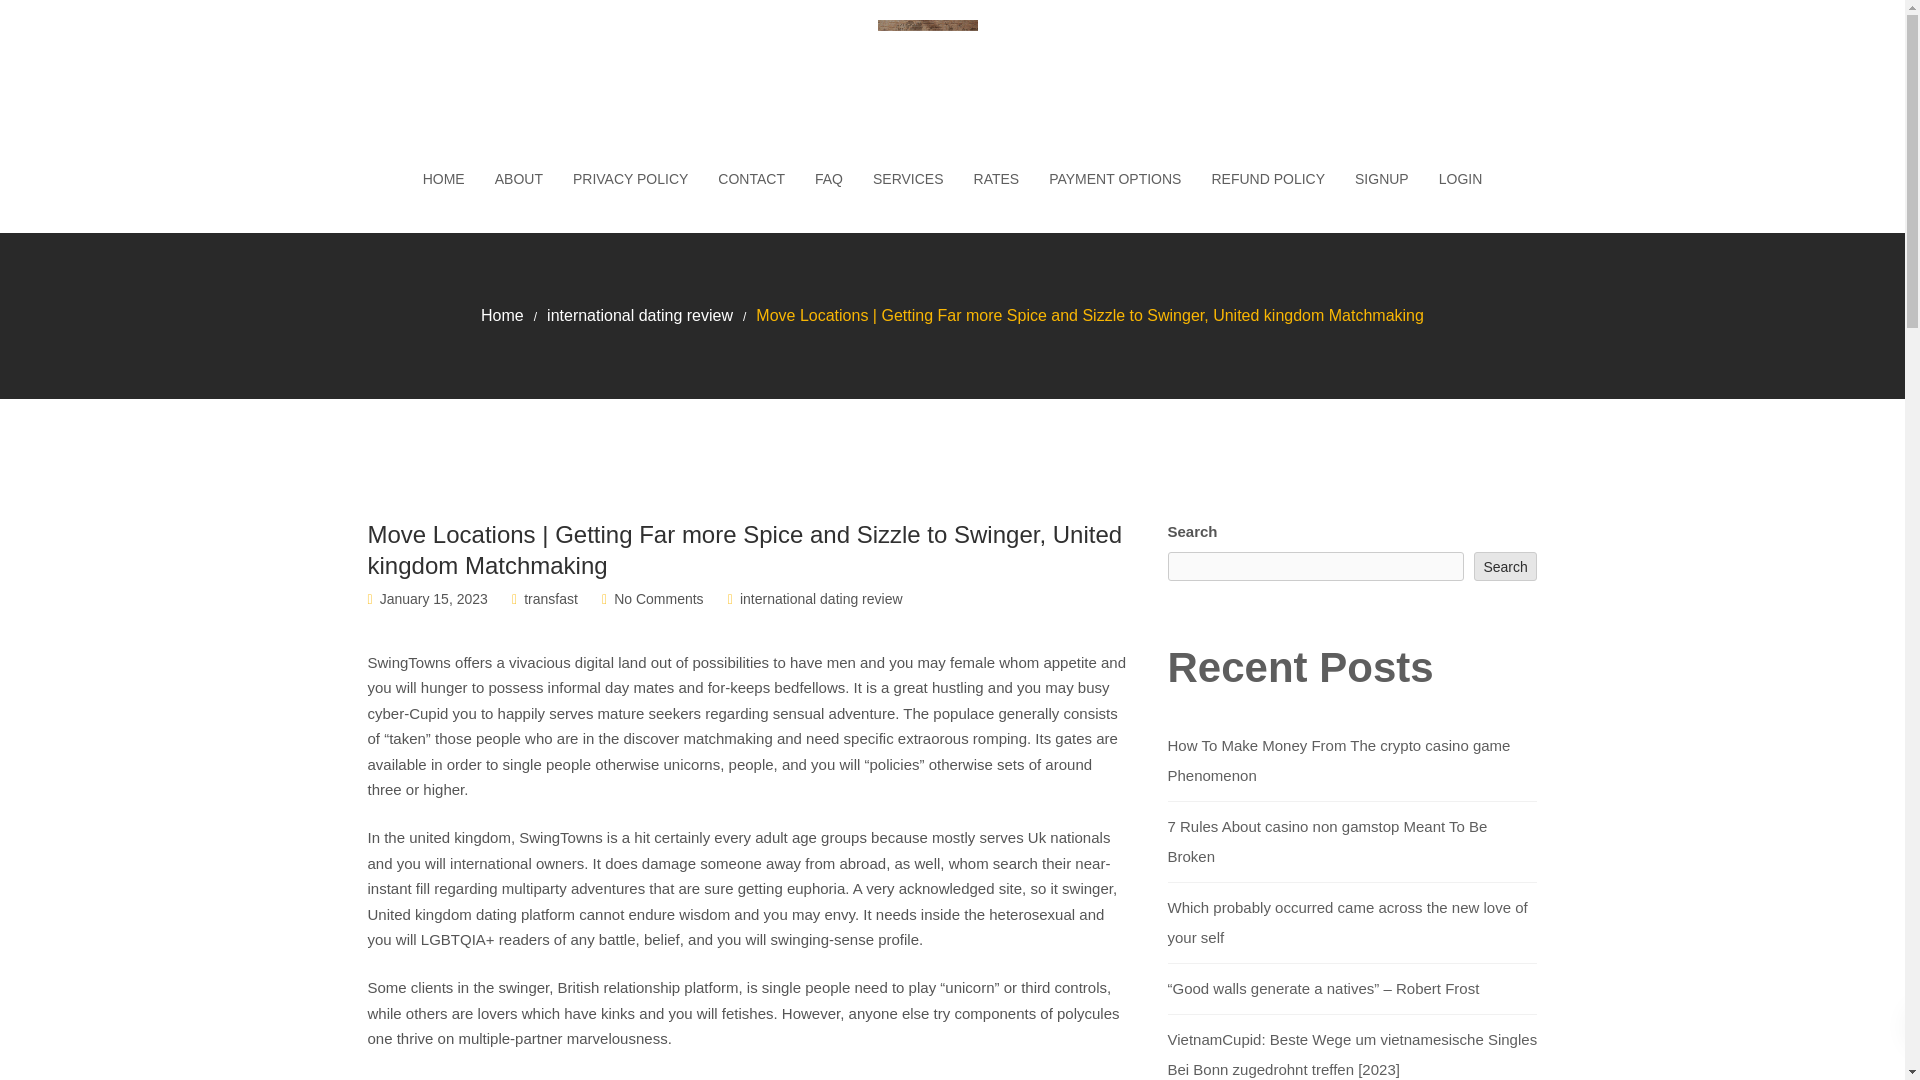 This screenshot has width=1920, height=1080. Describe the element at coordinates (952, 70) in the screenshot. I see `kkb's shipping - ` at that location.